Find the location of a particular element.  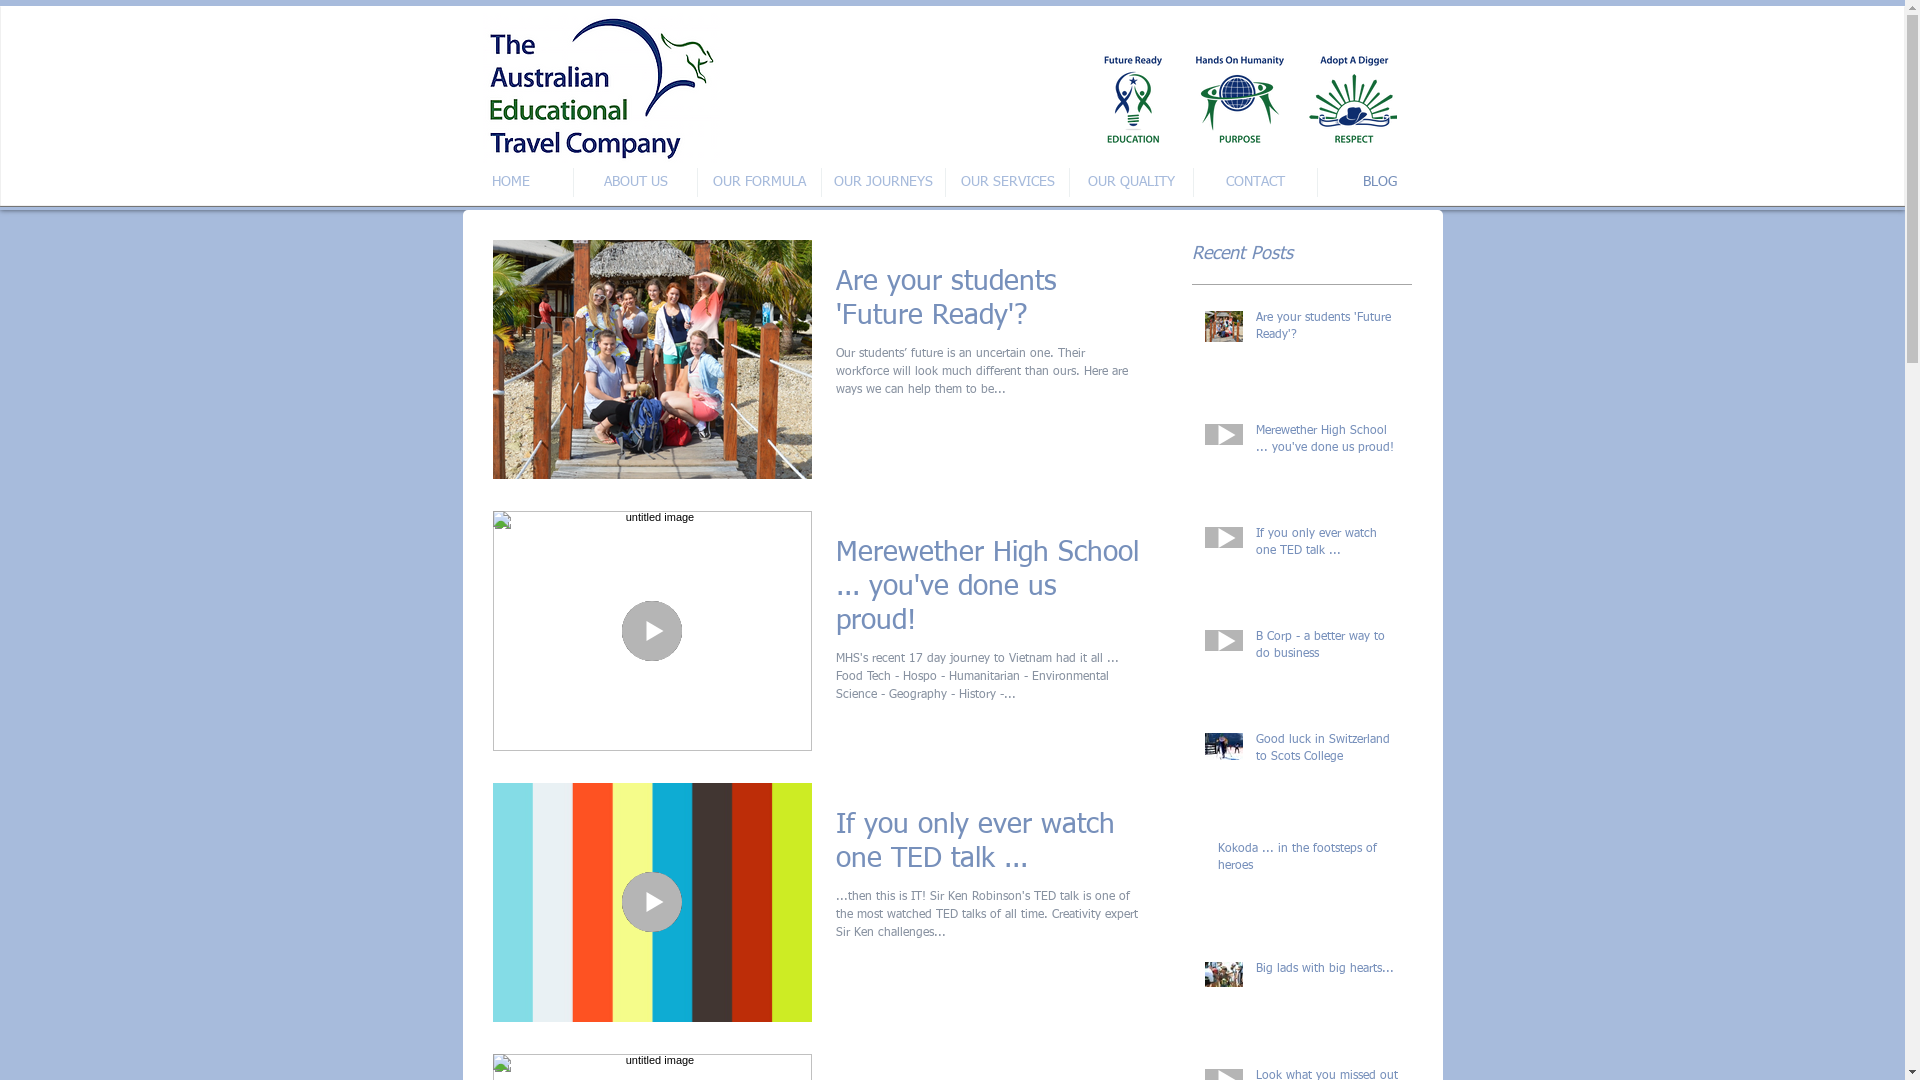

HOME is located at coordinates (511, 182).